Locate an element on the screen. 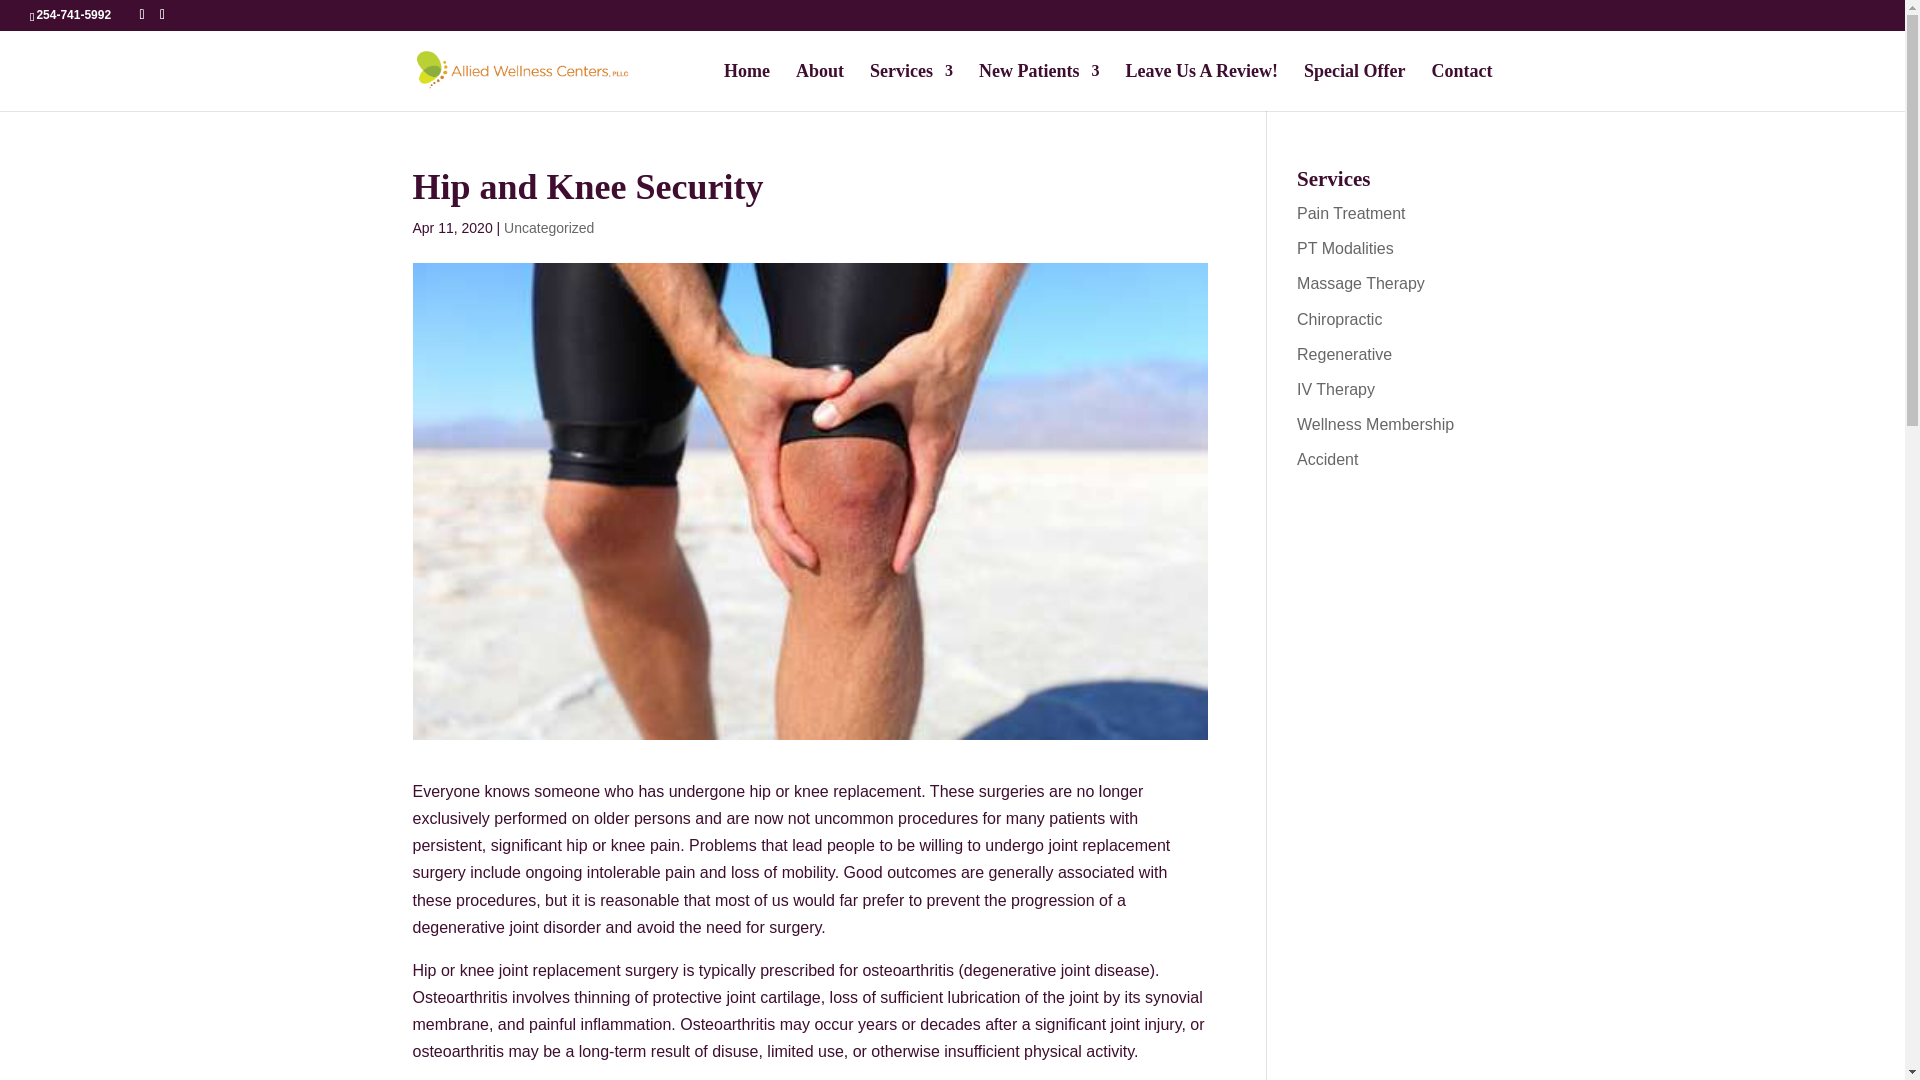 This screenshot has width=1920, height=1080. Home is located at coordinates (746, 87).